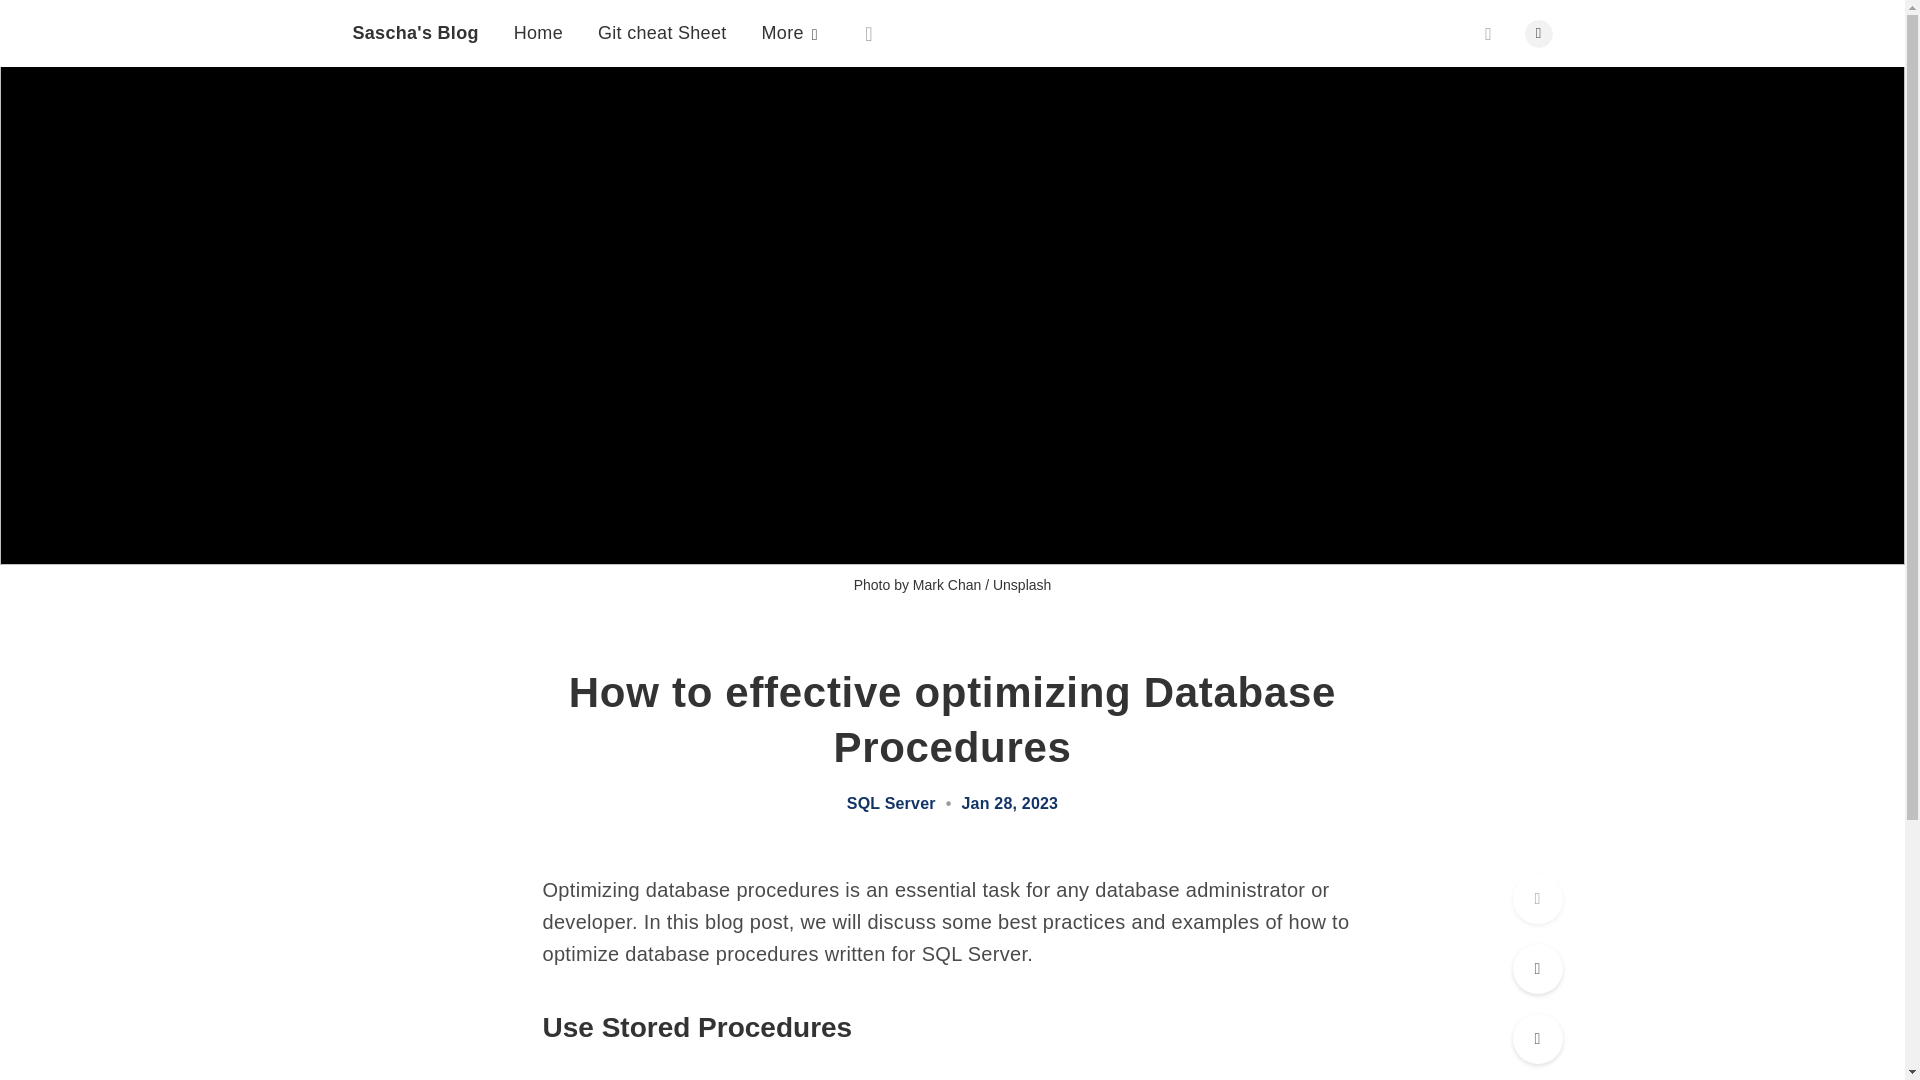 Image resolution: width=1920 pixels, height=1080 pixels. Describe the element at coordinates (891, 804) in the screenshot. I see `SQL Server` at that location.